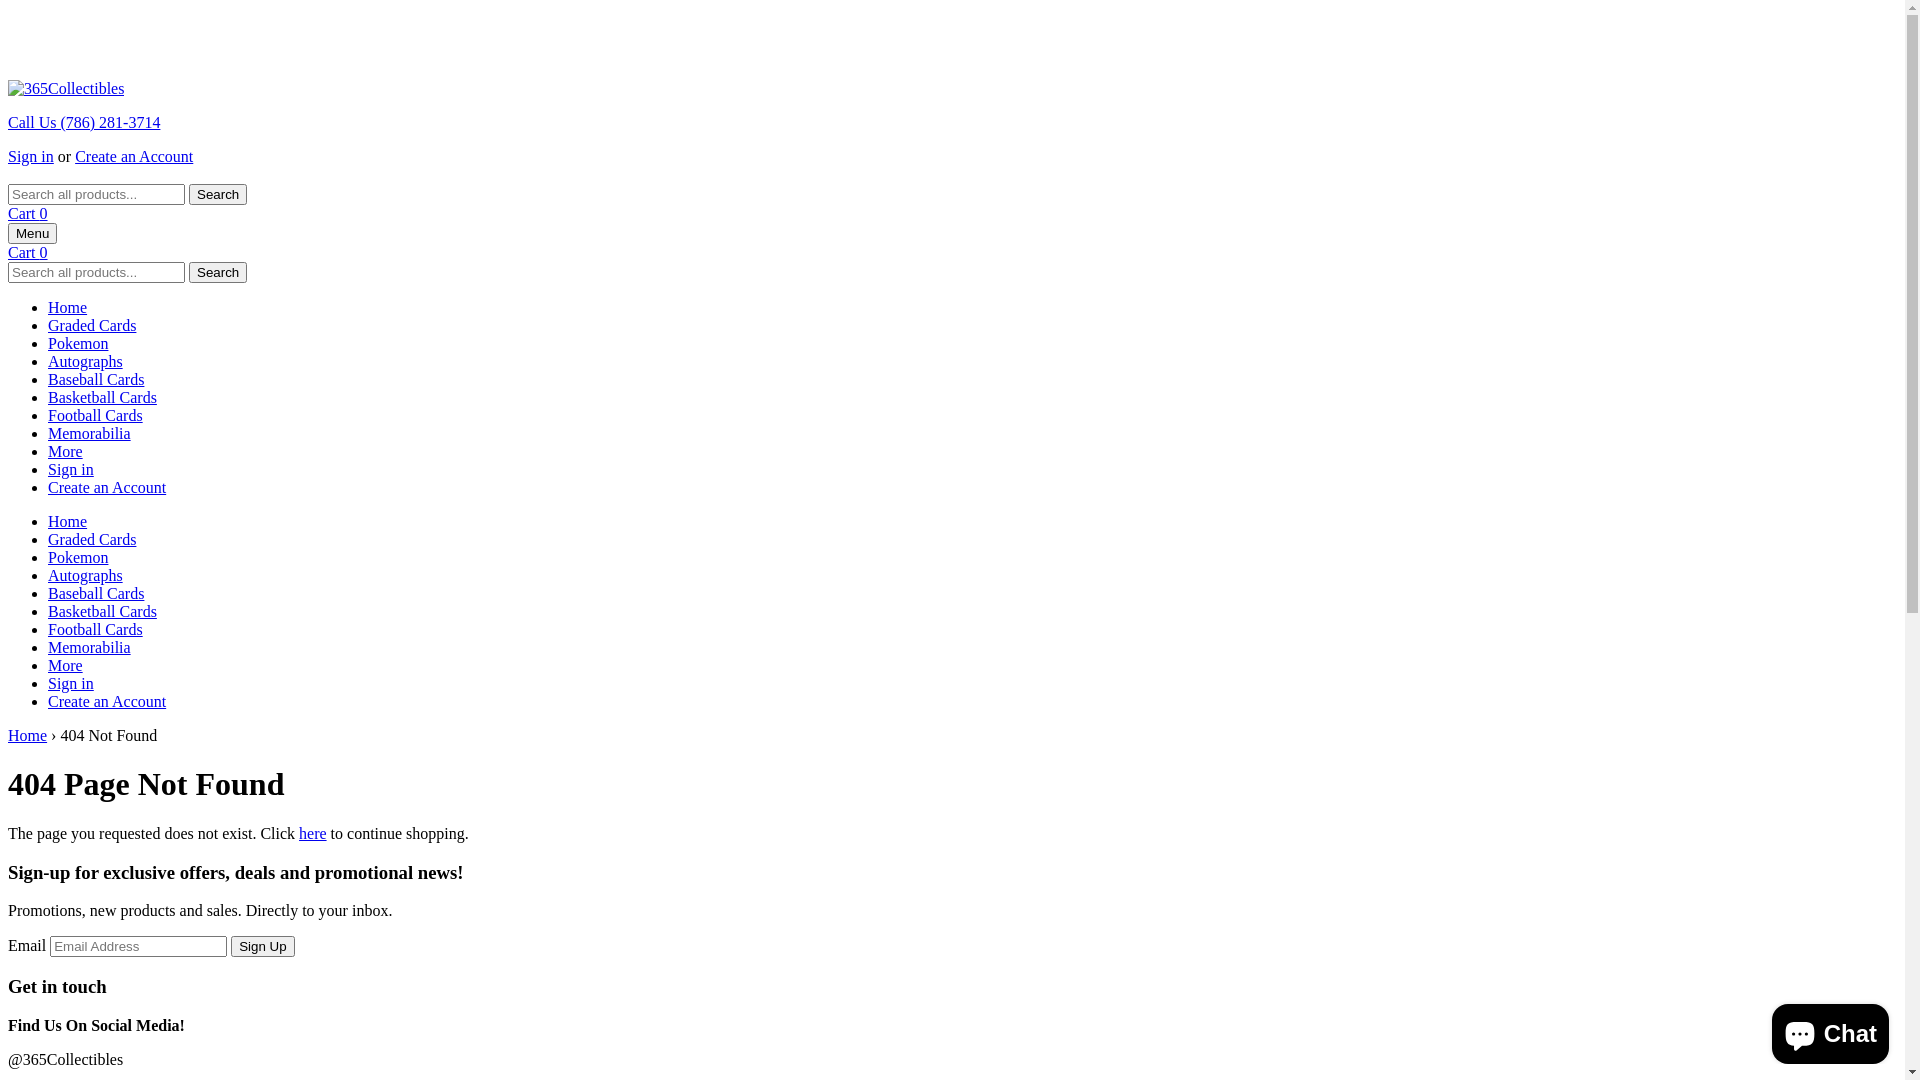 This screenshot has height=1080, width=1920. I want to click on Home, so click(28, 736).